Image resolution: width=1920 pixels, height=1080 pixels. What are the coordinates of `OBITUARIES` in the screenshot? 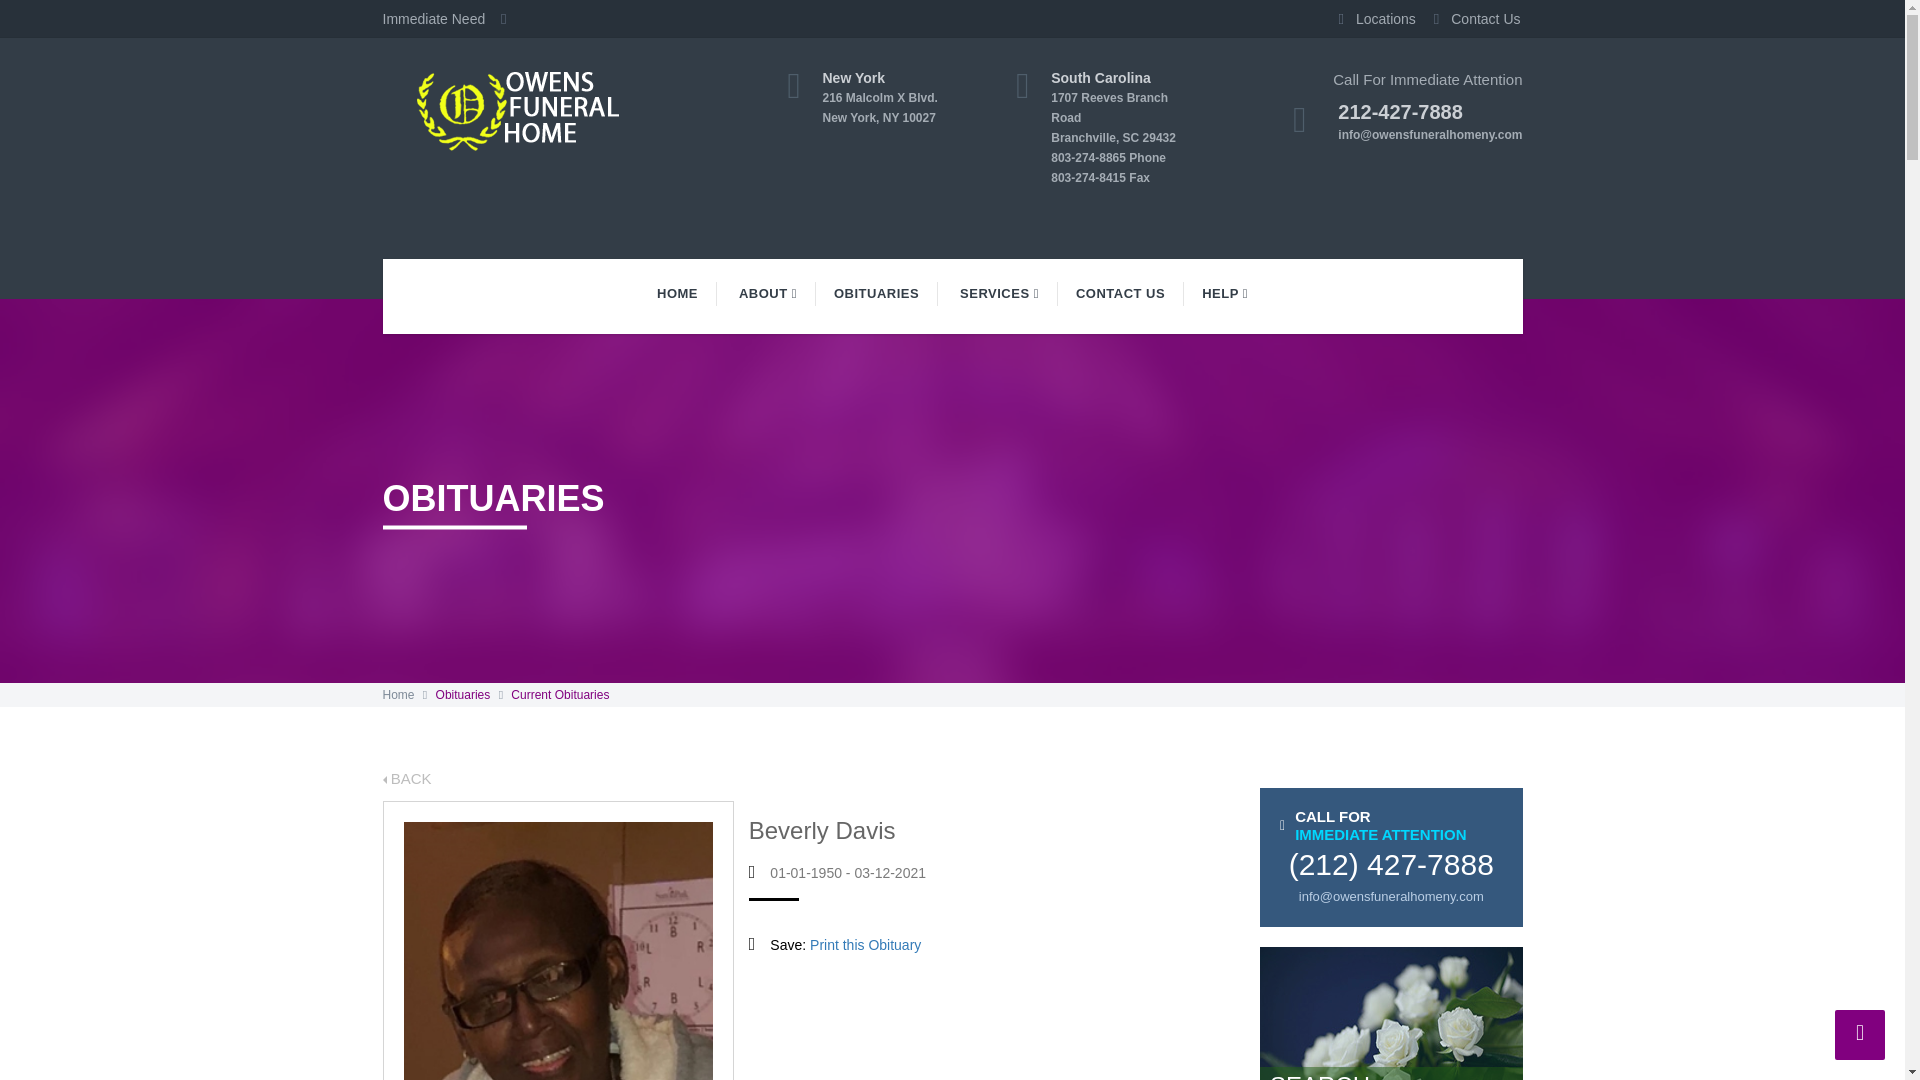 It's located at (1471, 18).